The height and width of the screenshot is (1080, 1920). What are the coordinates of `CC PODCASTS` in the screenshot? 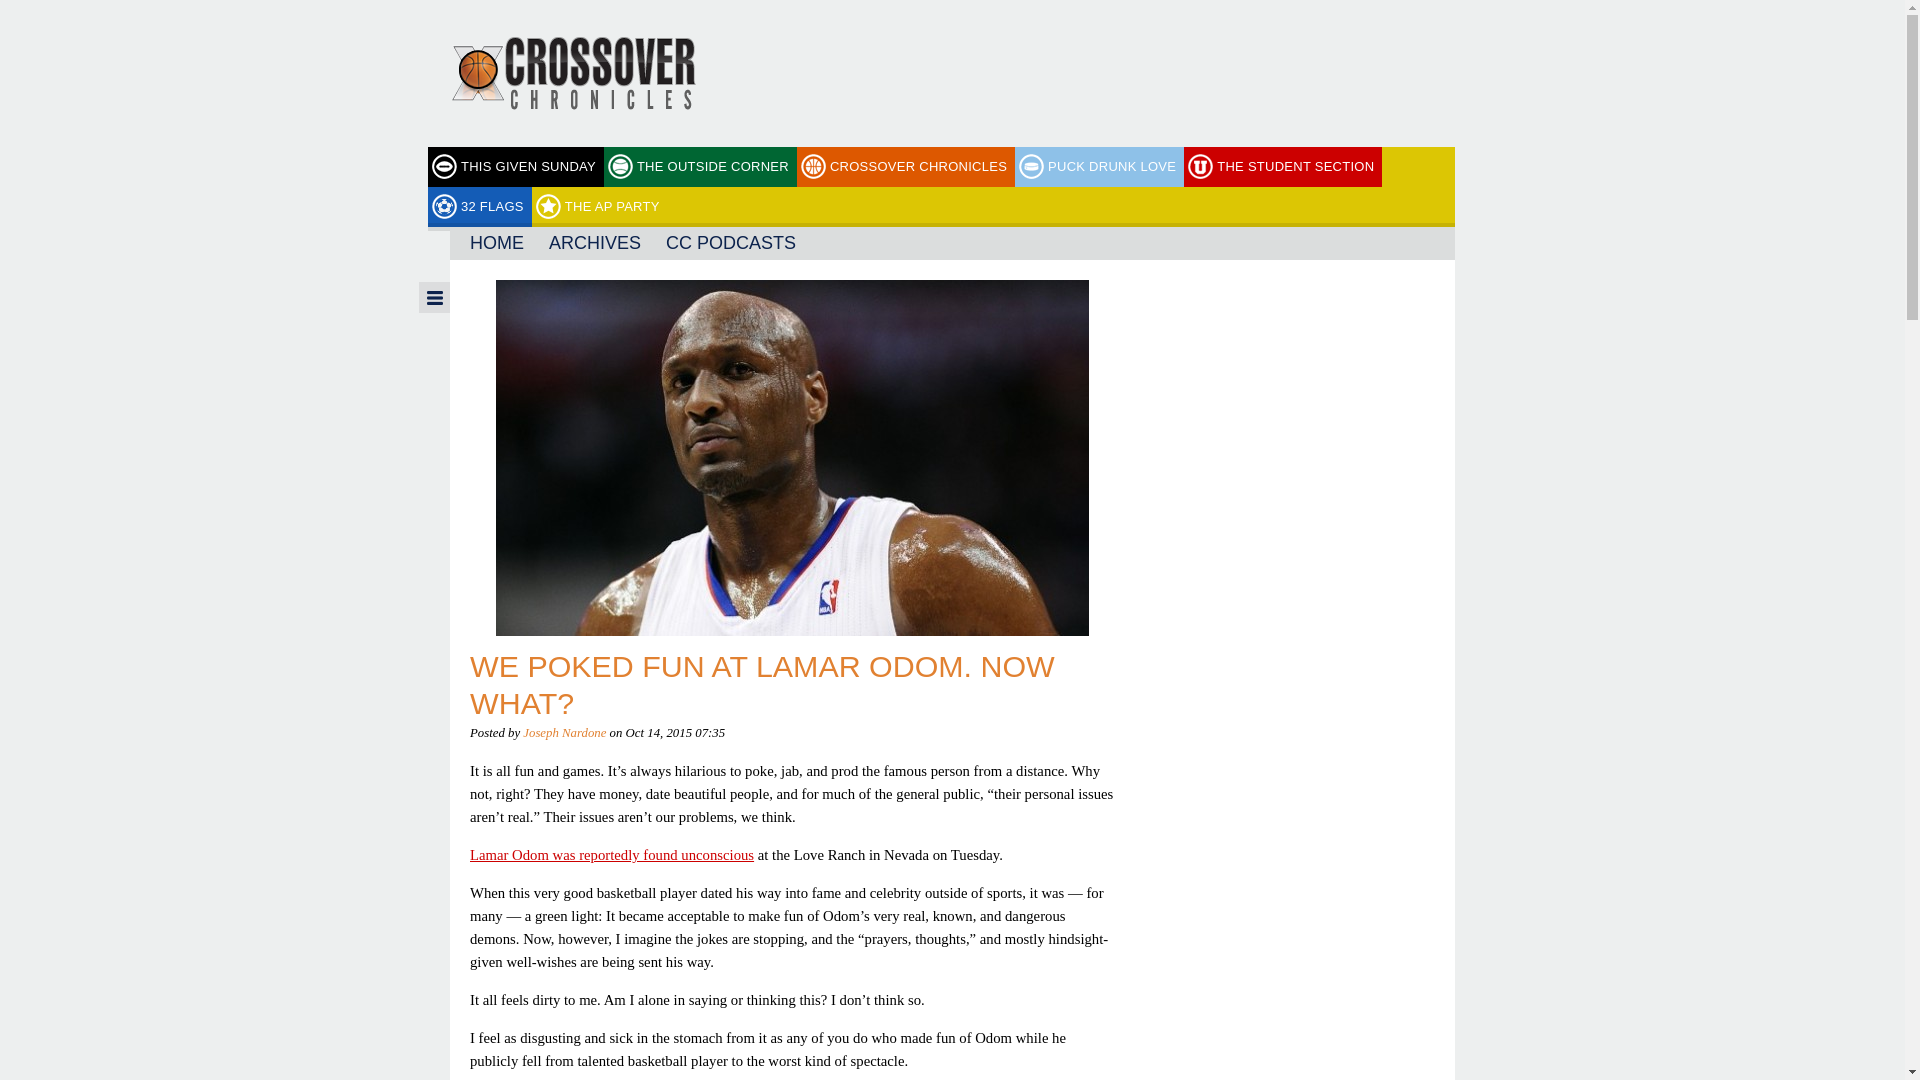 It's located at (731, 243).